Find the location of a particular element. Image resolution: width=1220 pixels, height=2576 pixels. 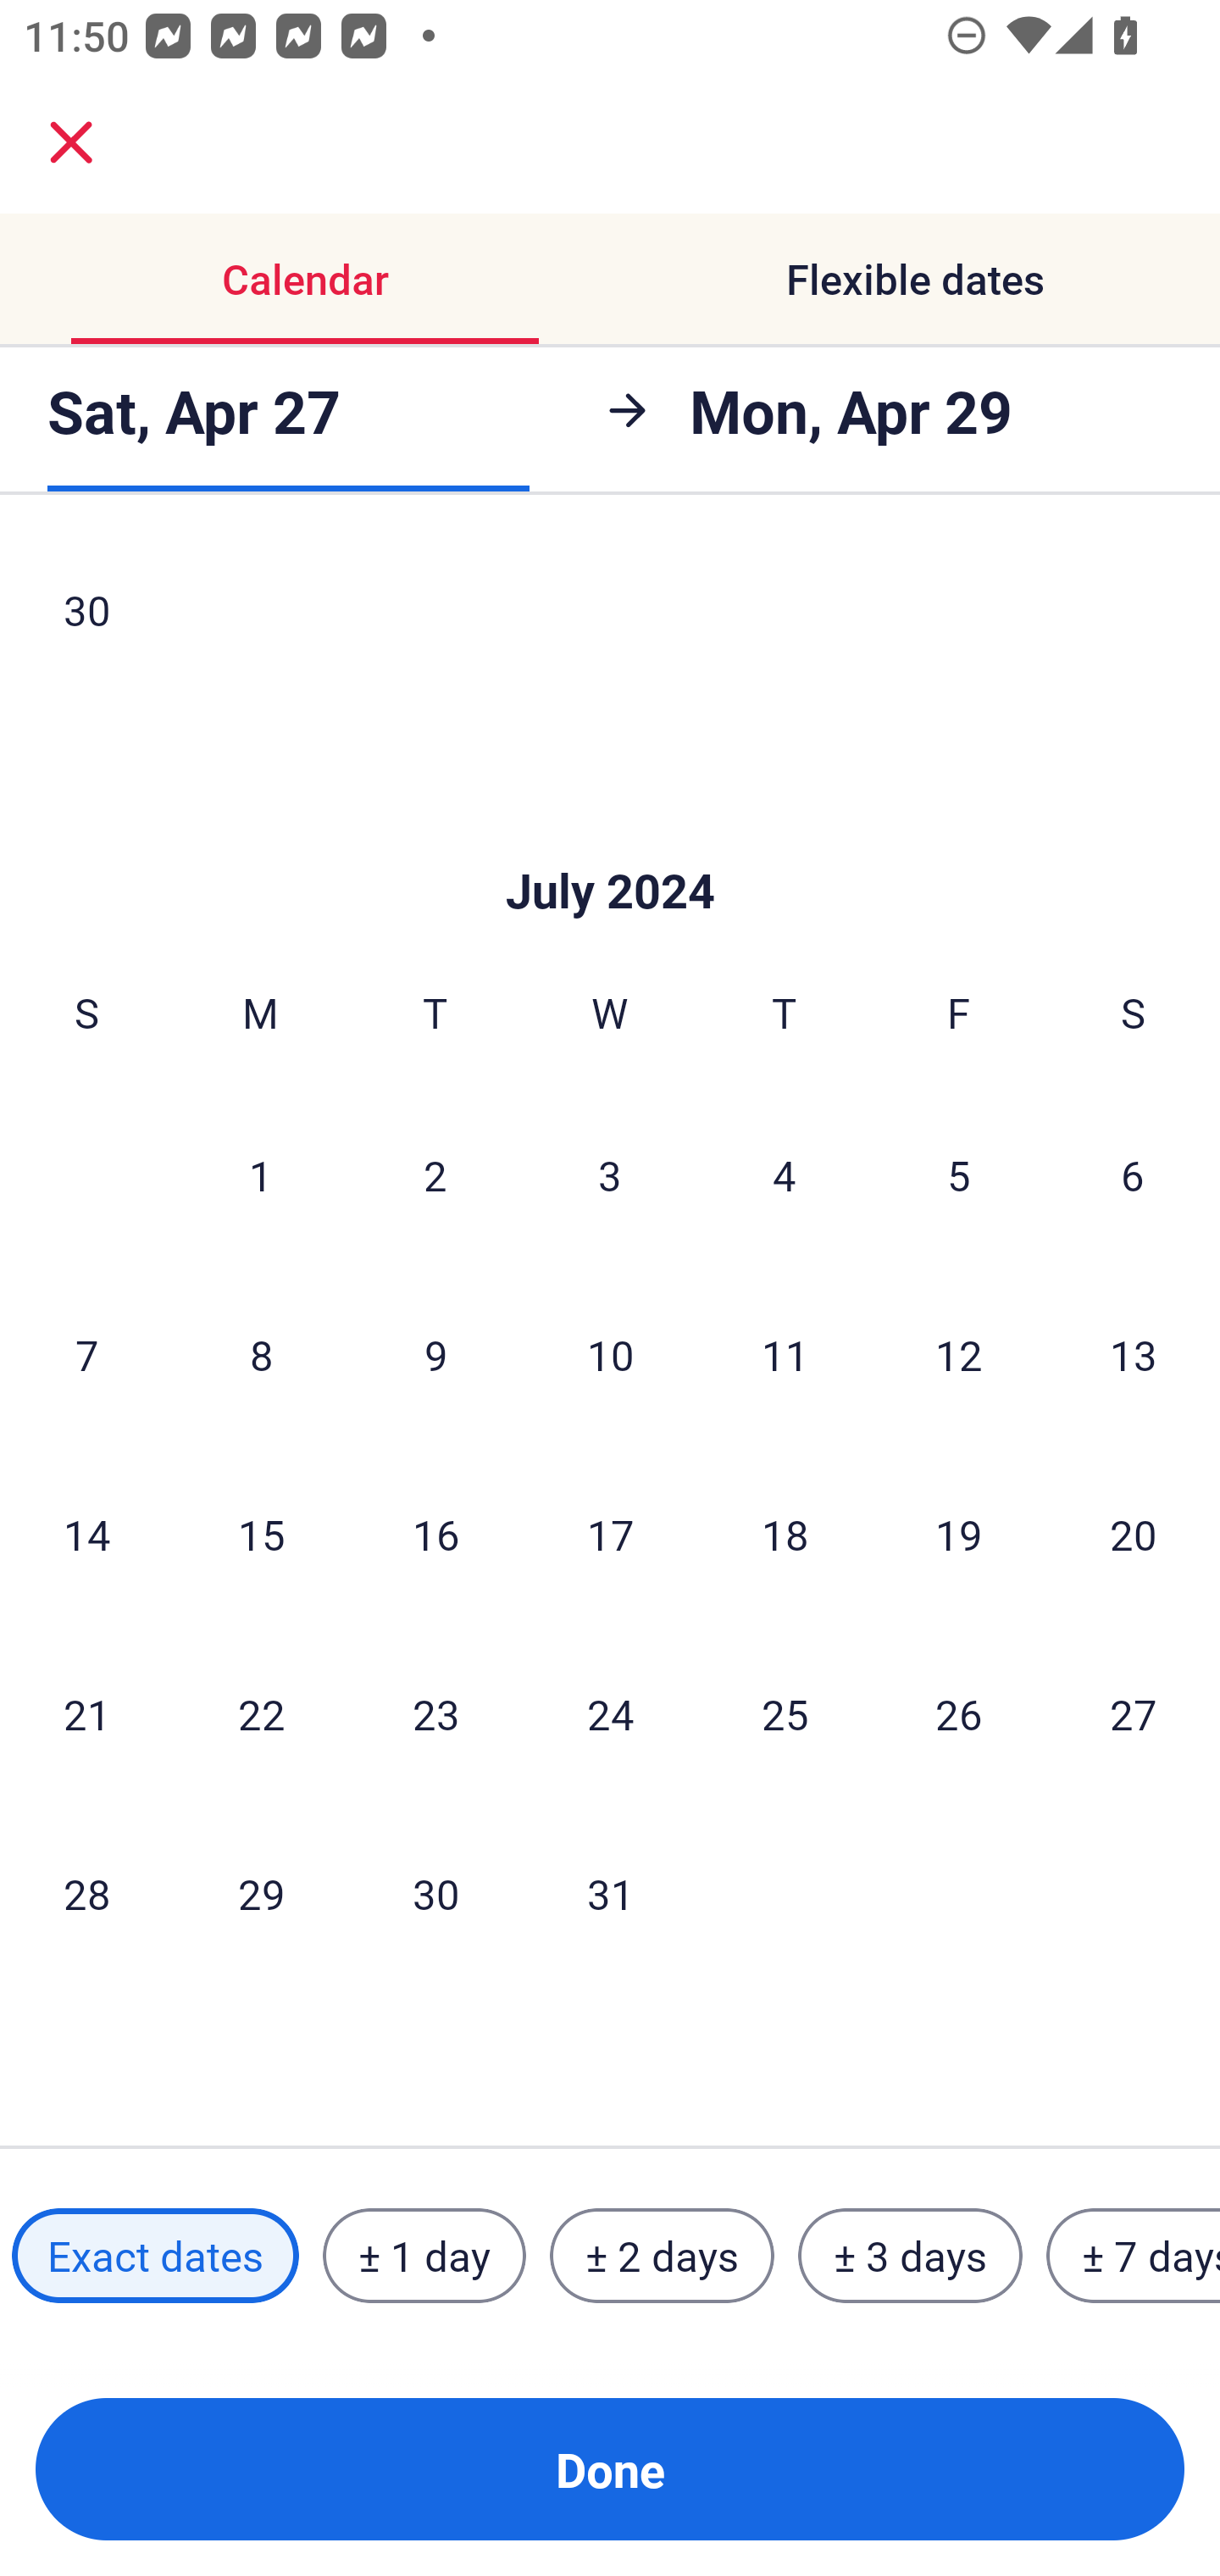

30 Sunday, June 30, 2024 is located at coordinates (86, 619).